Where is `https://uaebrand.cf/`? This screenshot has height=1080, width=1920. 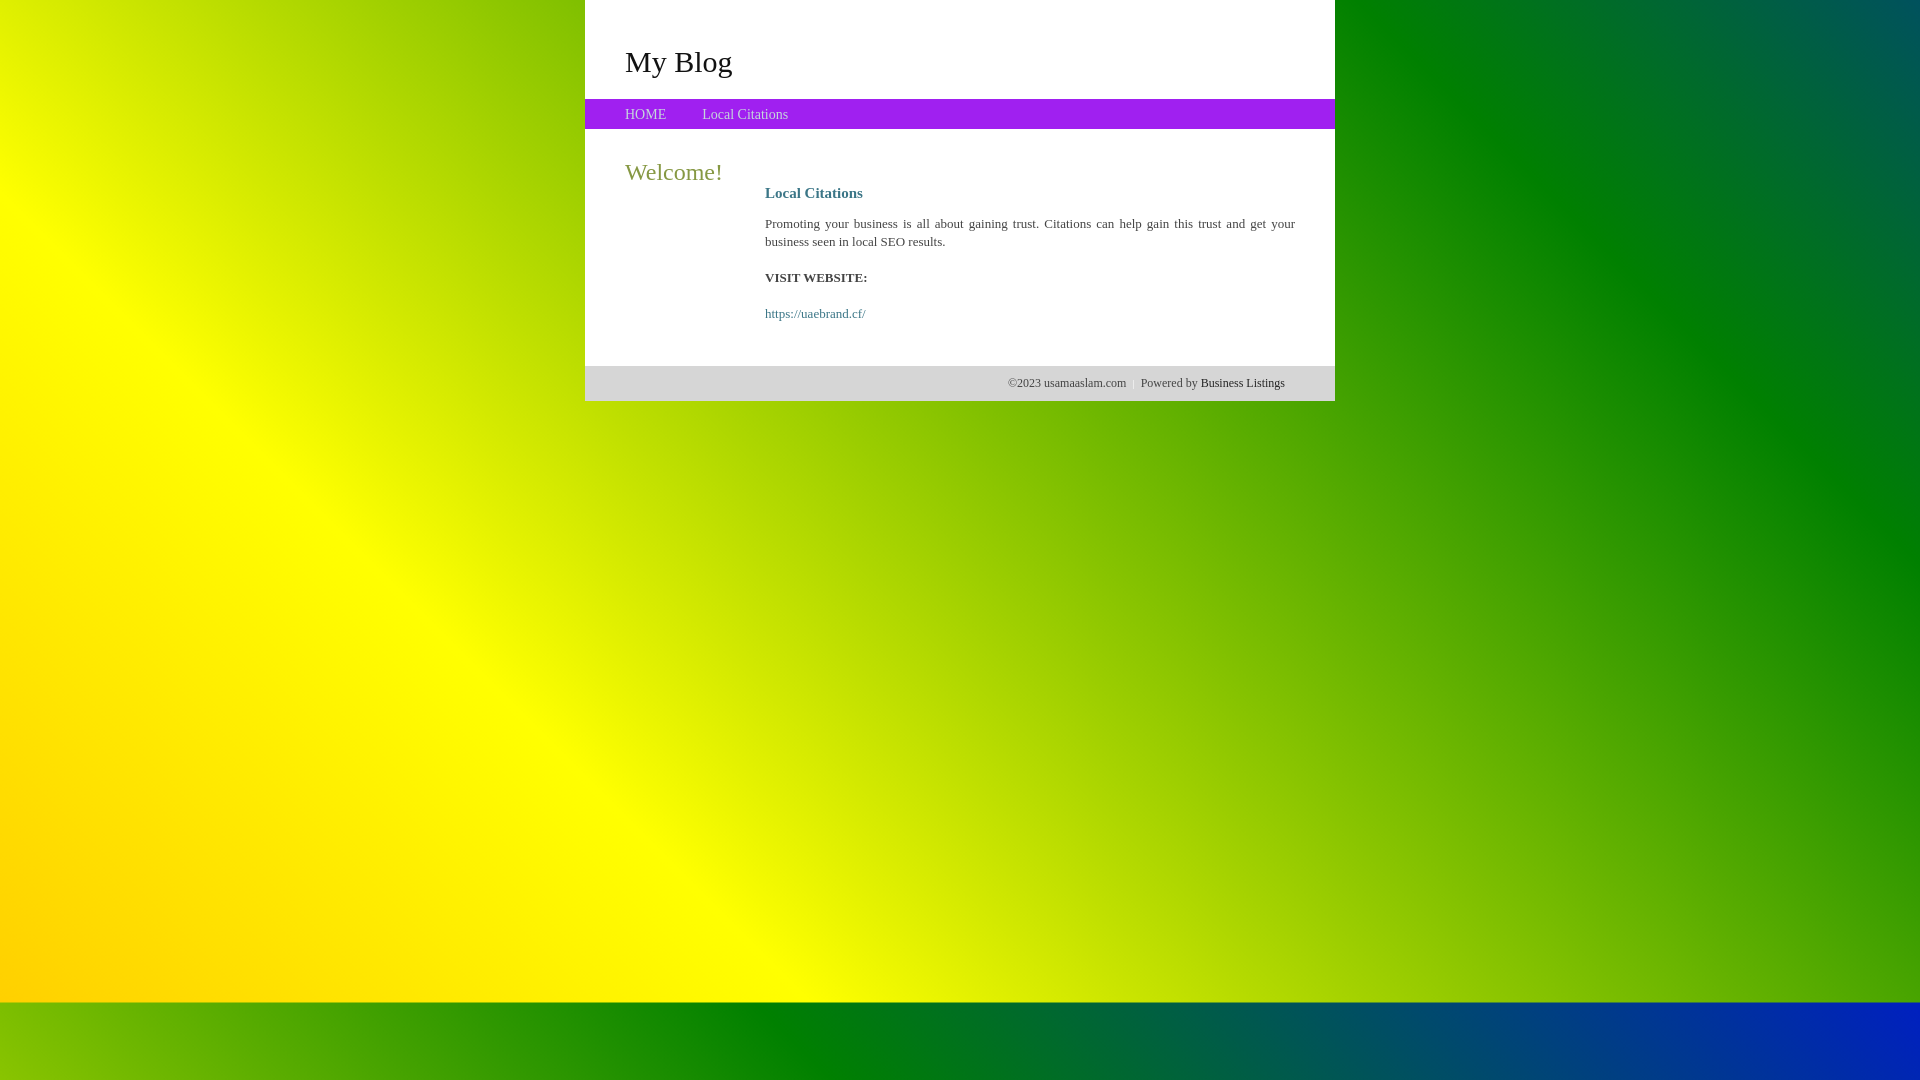 https://uaebrand.cf/ is located at coordinates (816, 314).